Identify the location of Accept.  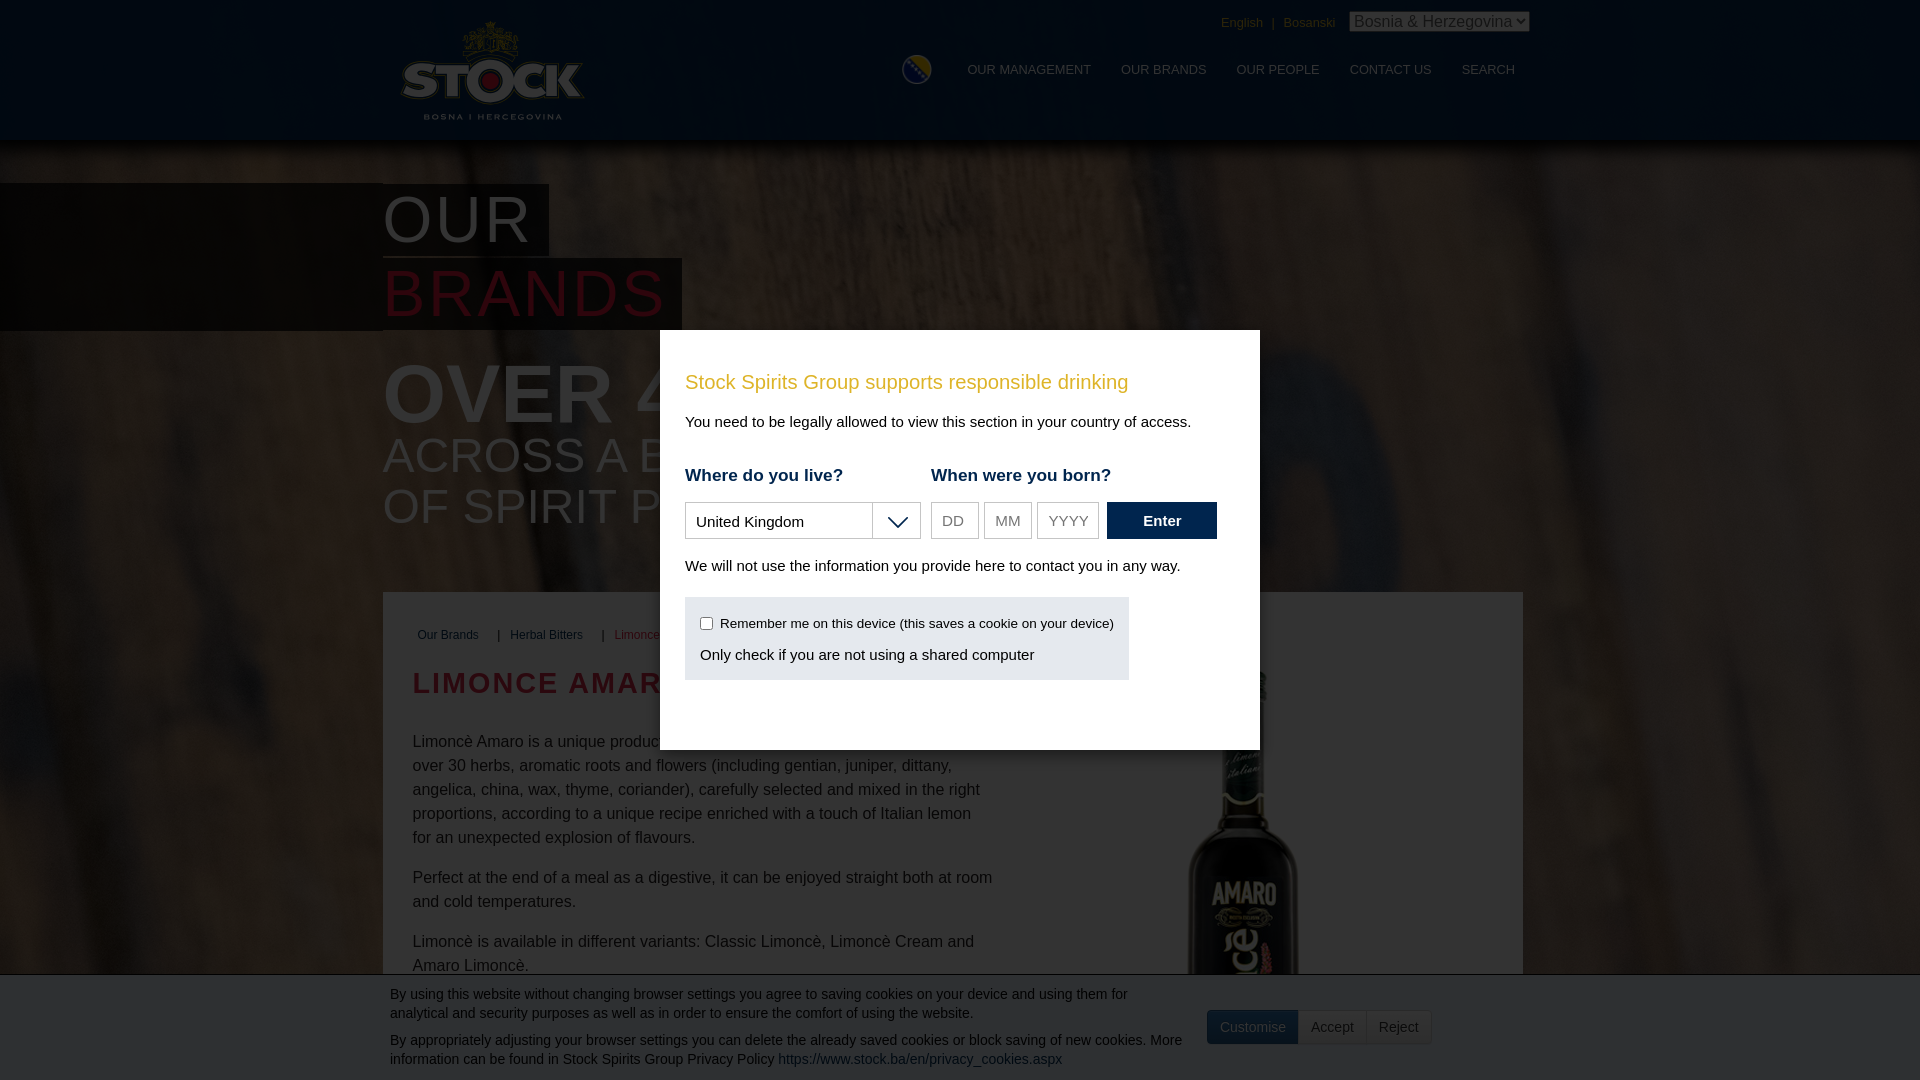
(1332, 1027).